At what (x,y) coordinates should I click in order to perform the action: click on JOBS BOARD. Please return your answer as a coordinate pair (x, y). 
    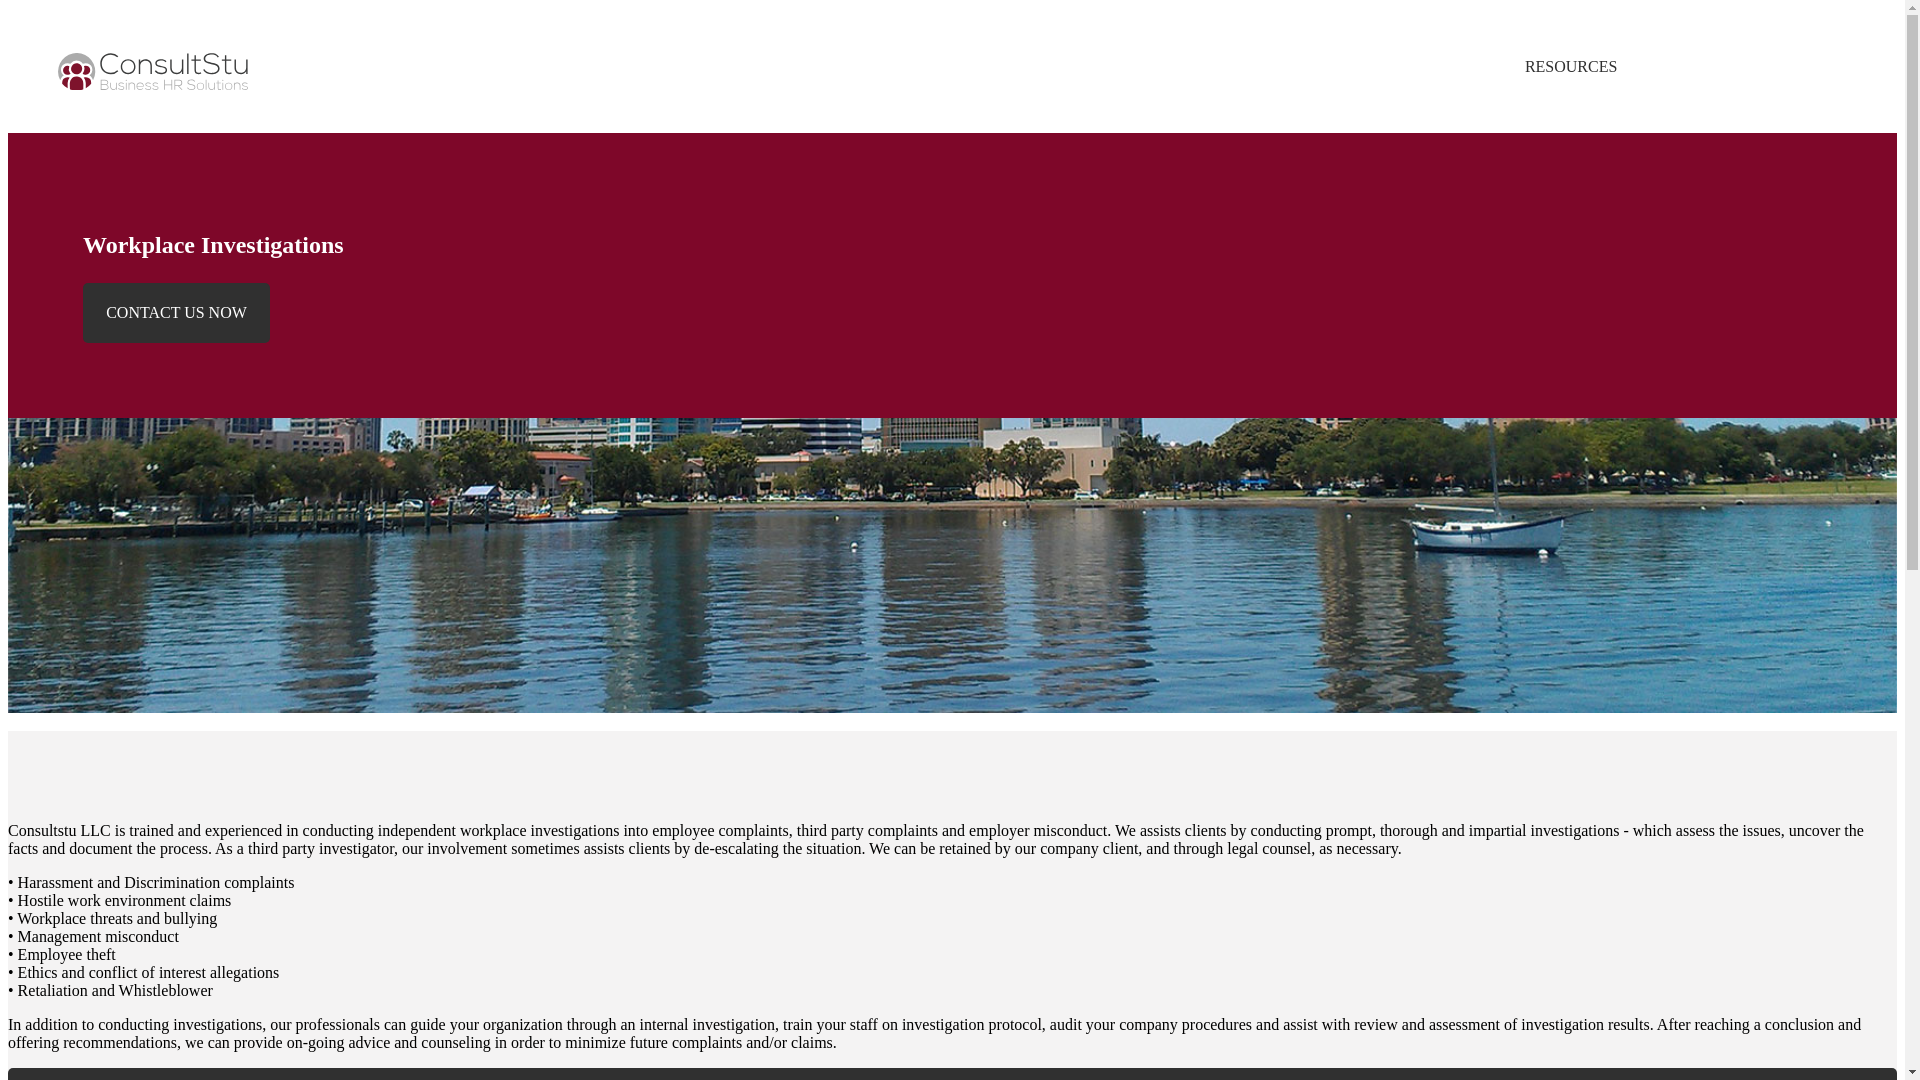
    Looking at the image, I should click on (1694, 66).